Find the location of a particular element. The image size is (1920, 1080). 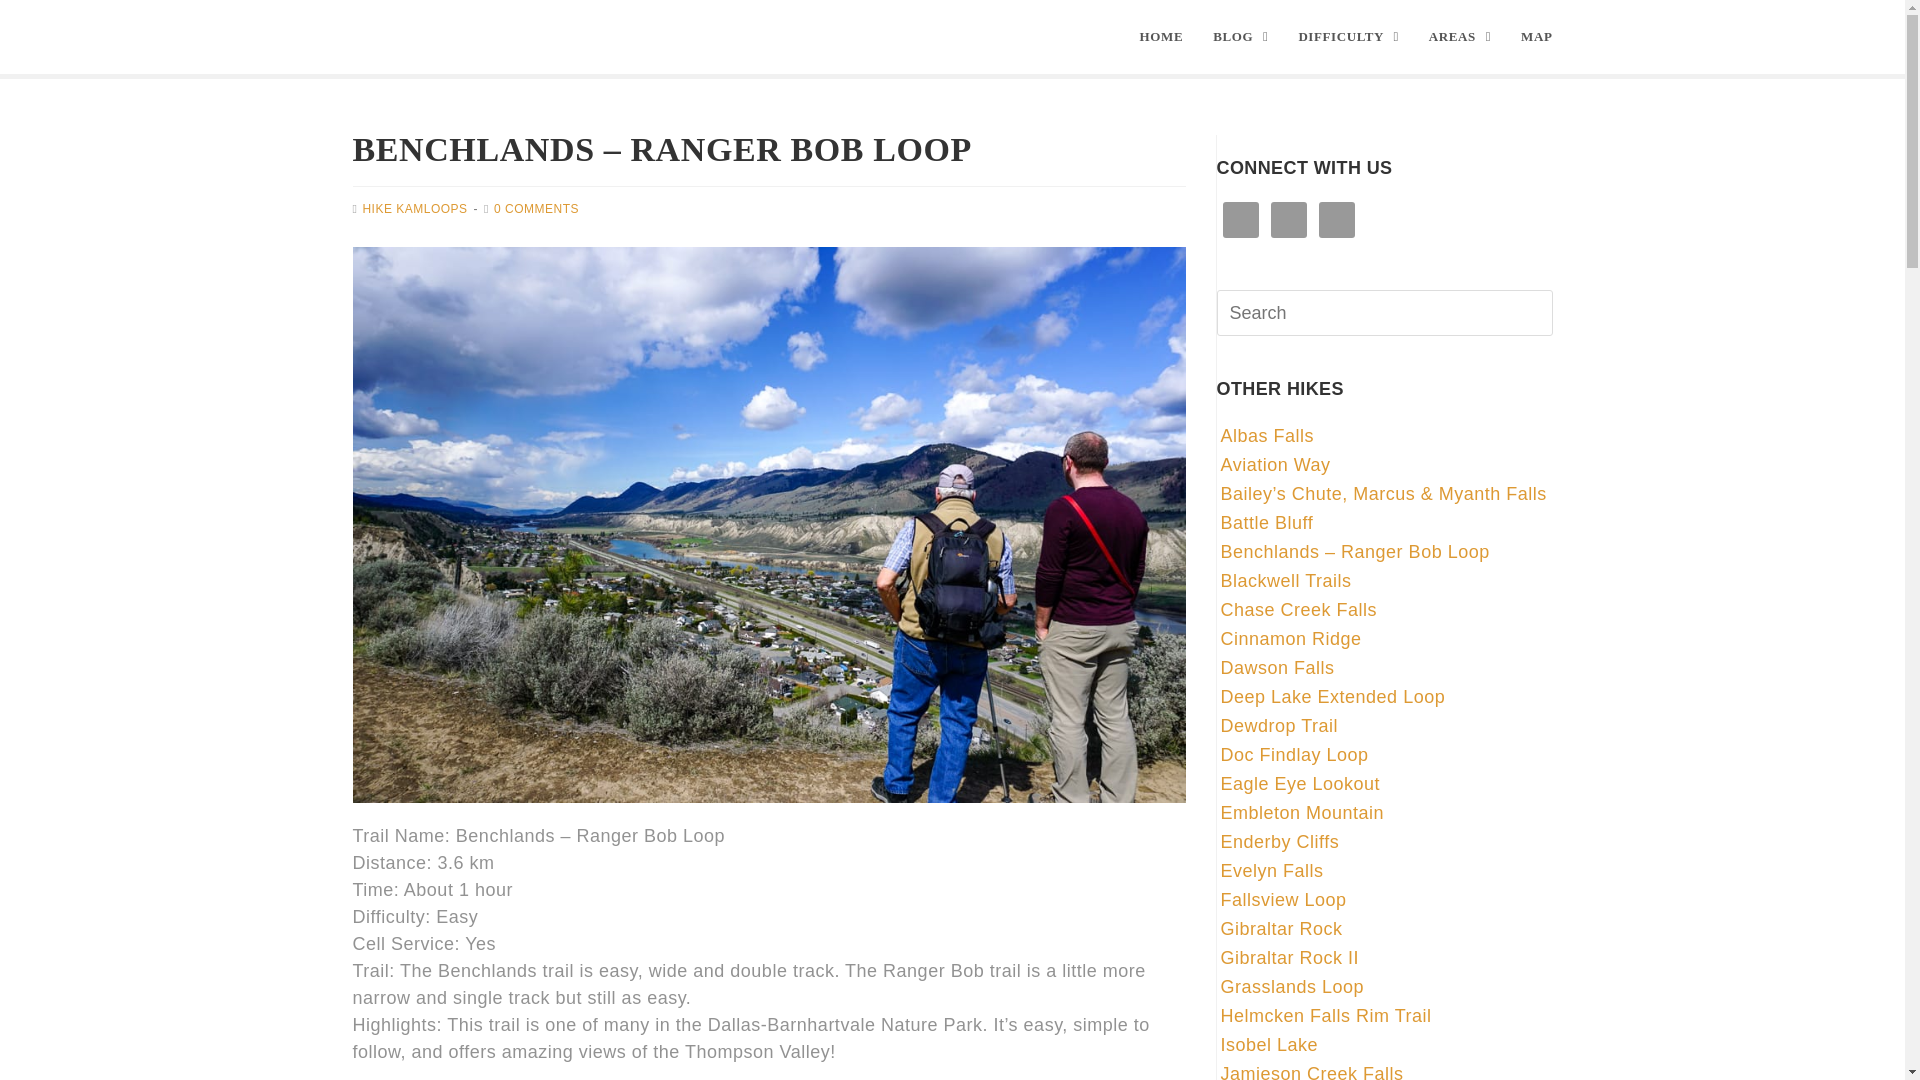

Posts by Hike Kamloops is located at coordinates (414, 208).